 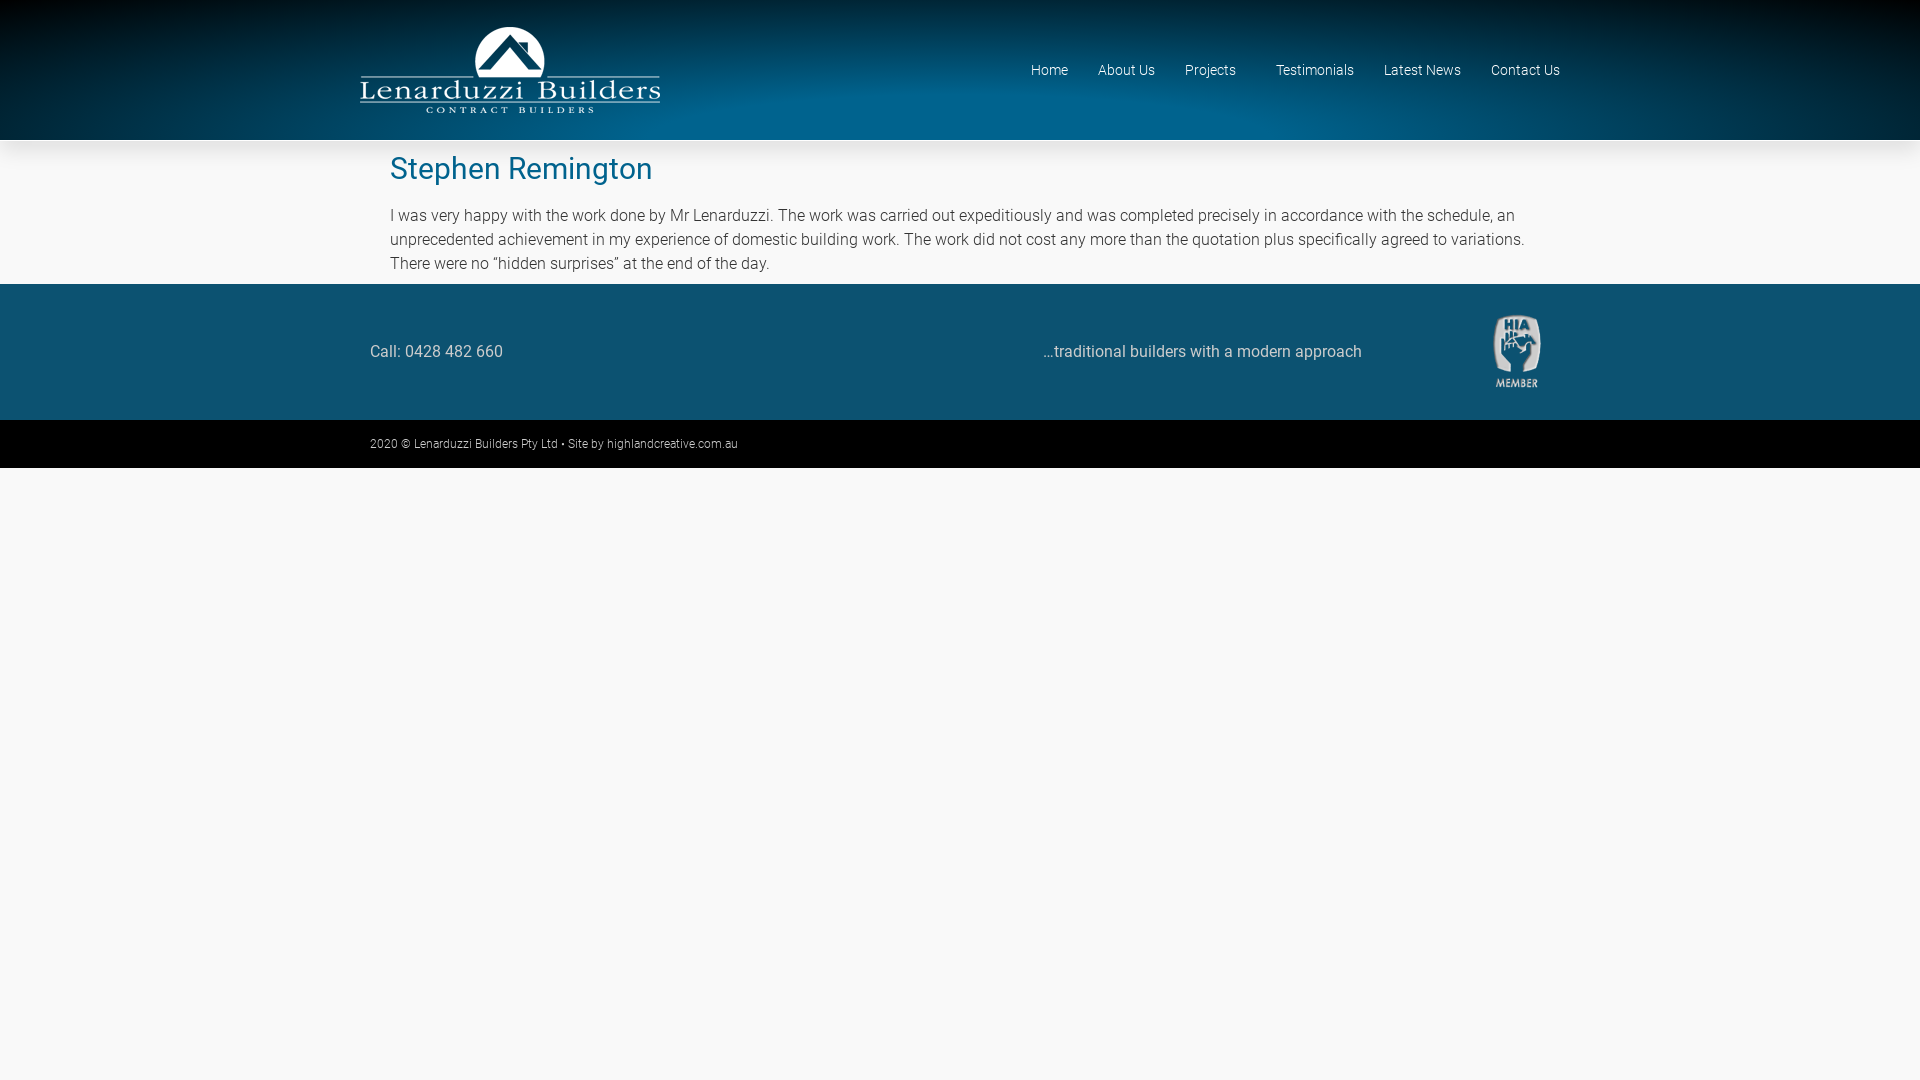 I want to click on Home, so click(x=1050, y=70).